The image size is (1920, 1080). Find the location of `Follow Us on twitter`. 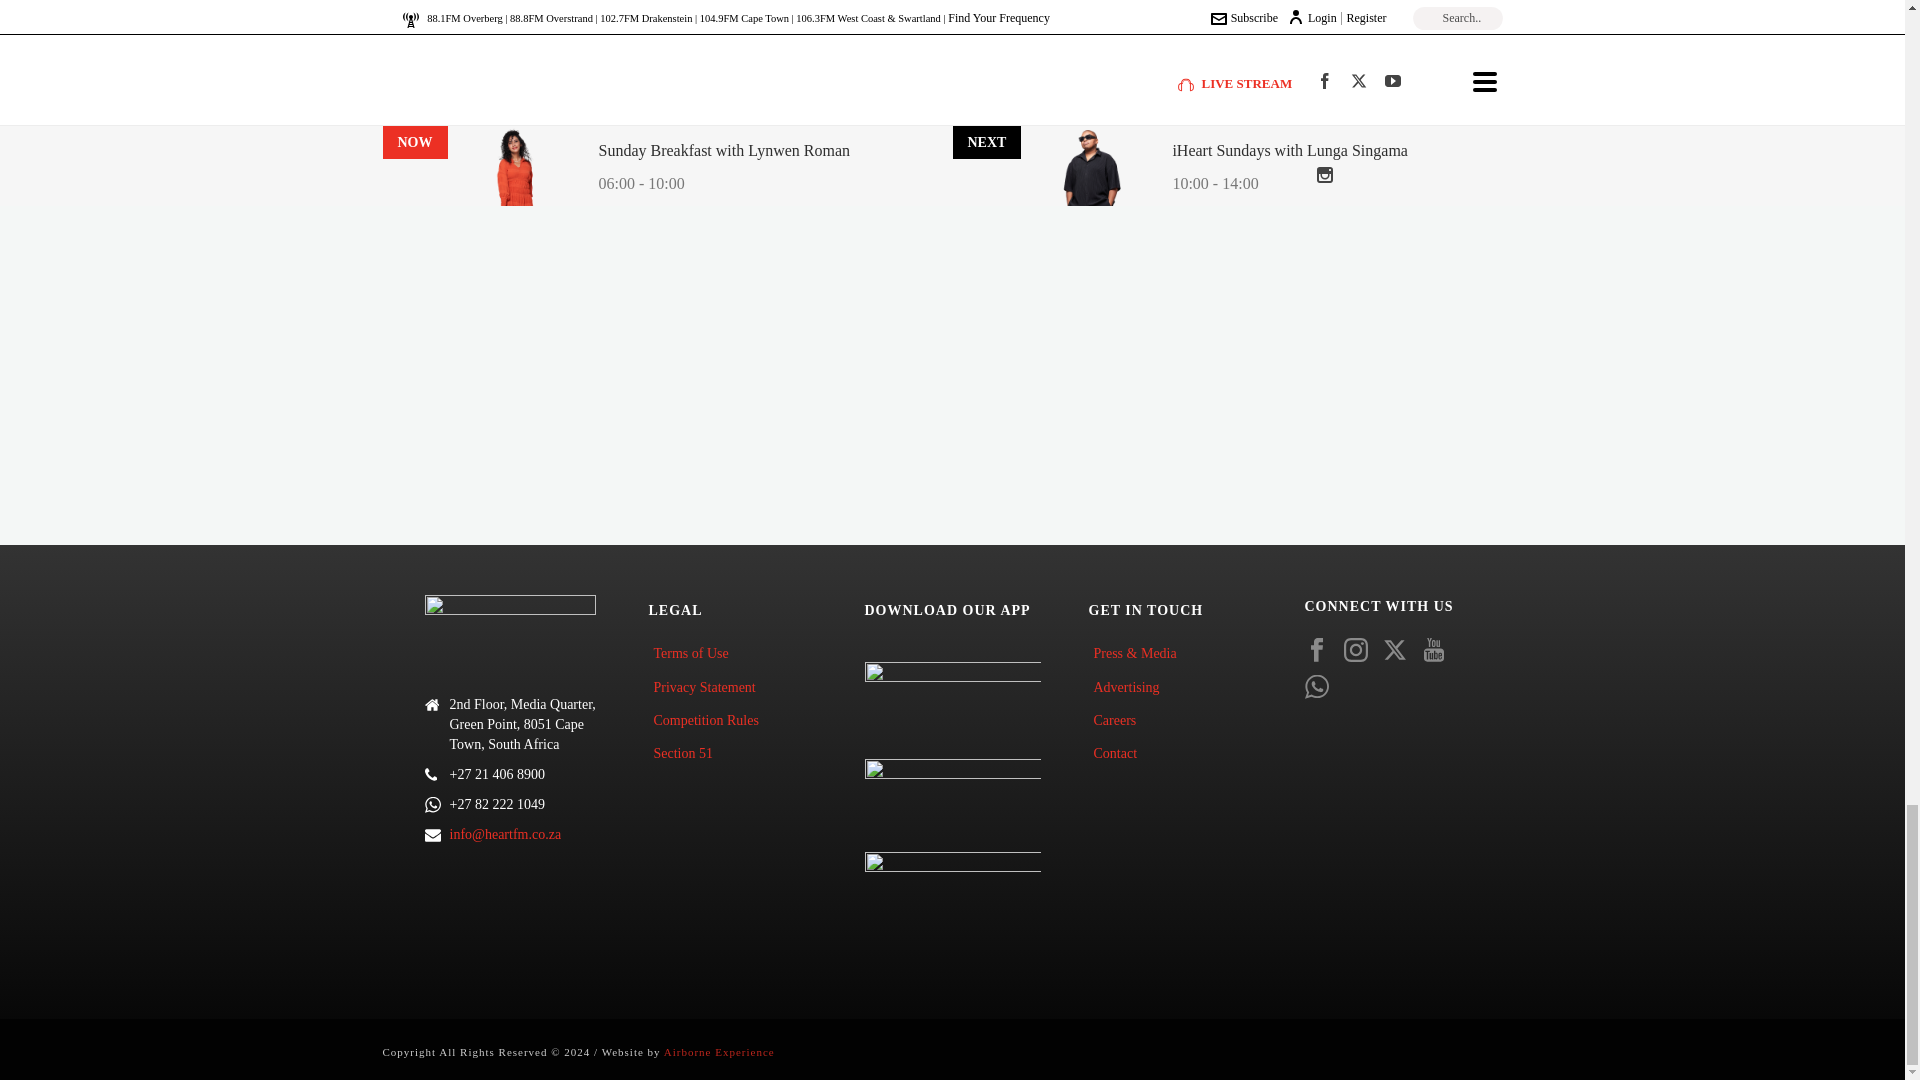

Follow Us on twitter is located at coordinates (1394, 652).